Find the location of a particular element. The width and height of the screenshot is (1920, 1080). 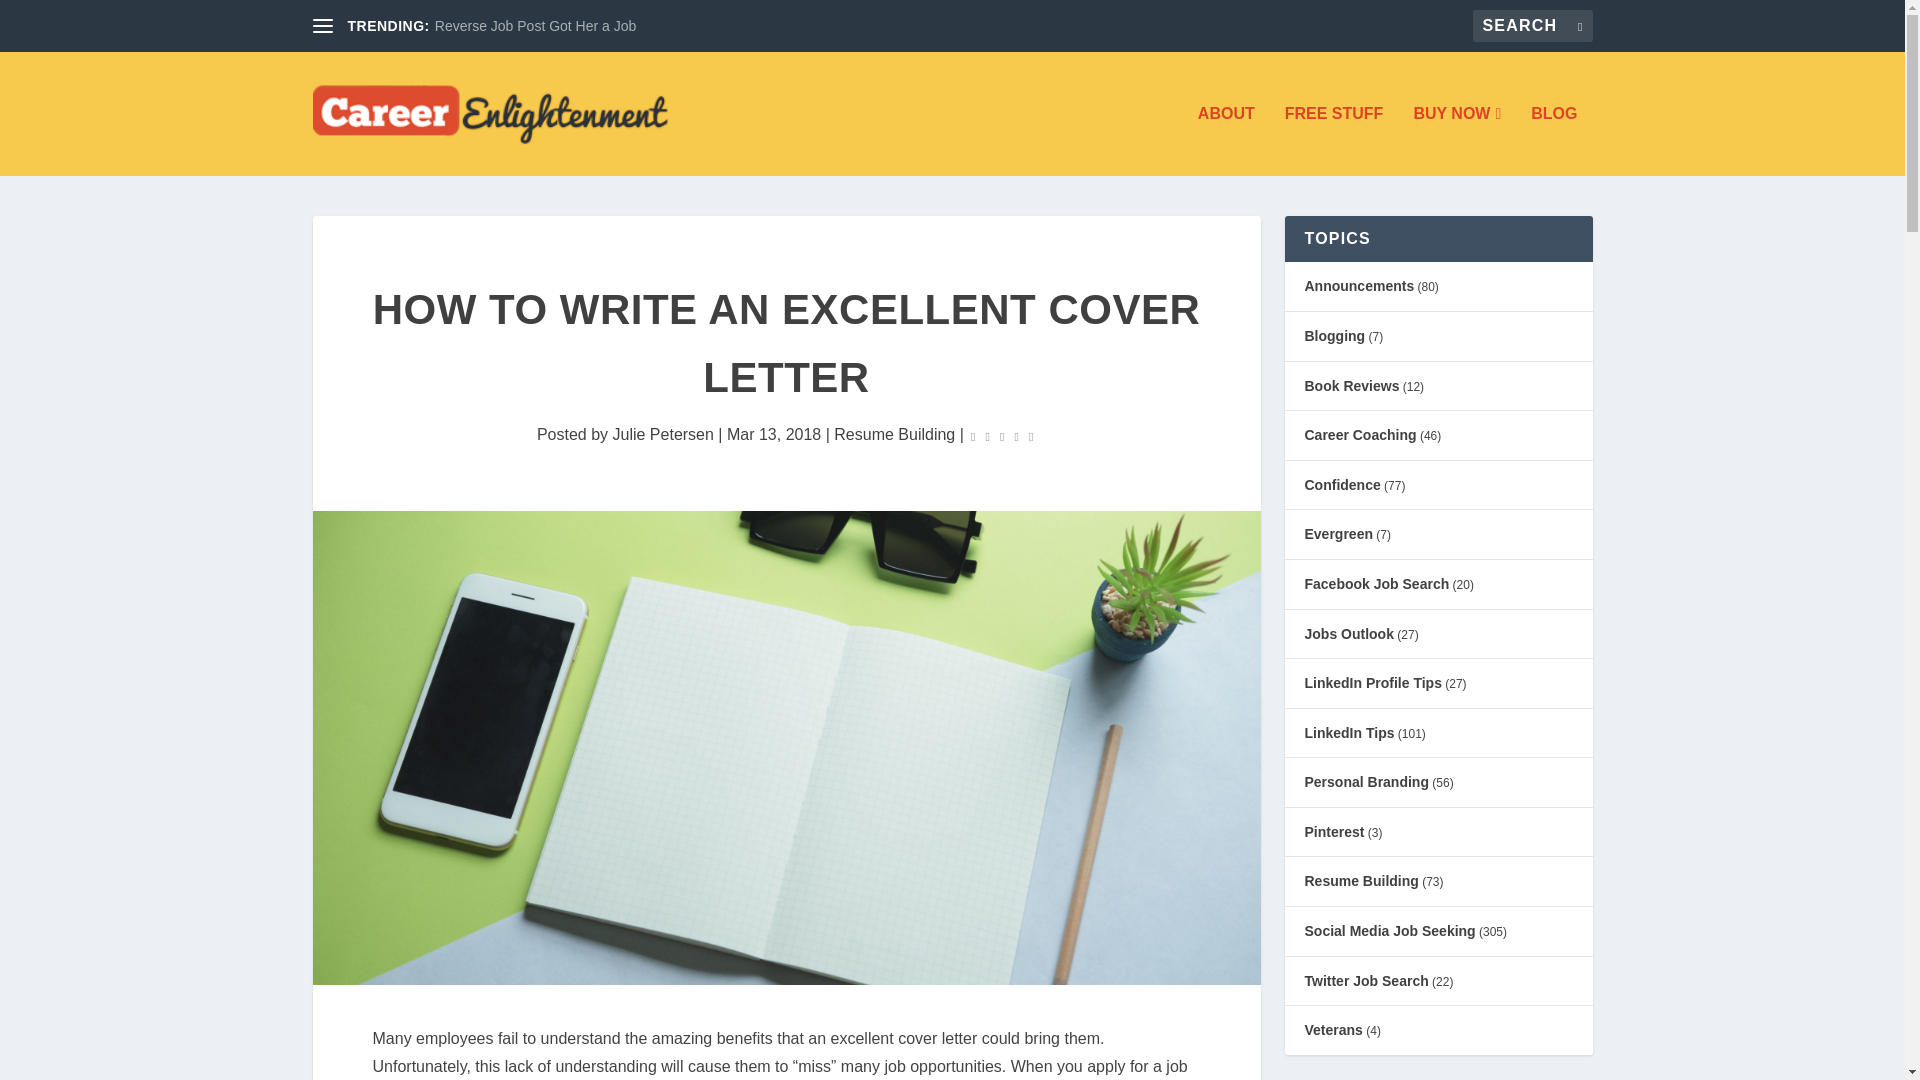

Julie Petersen is located at coordinates (663, 434).